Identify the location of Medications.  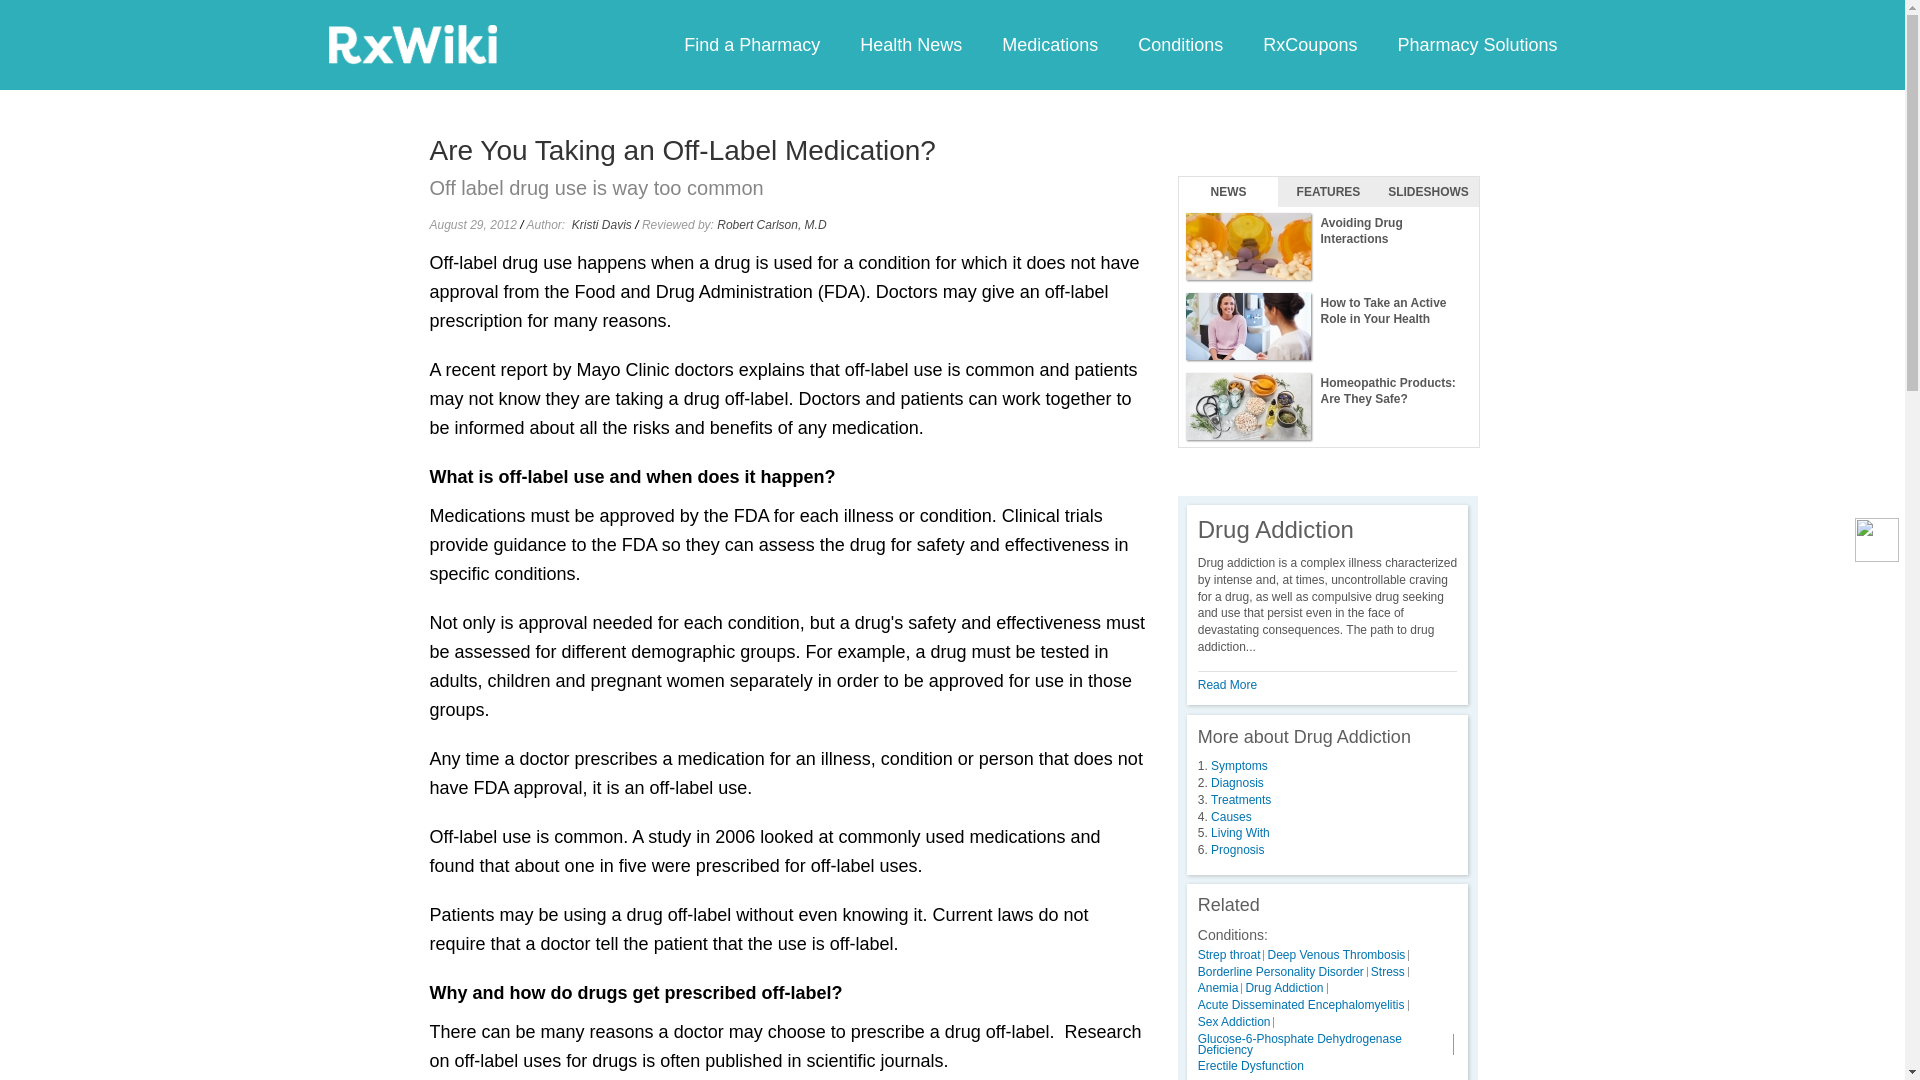
(1049, 44).